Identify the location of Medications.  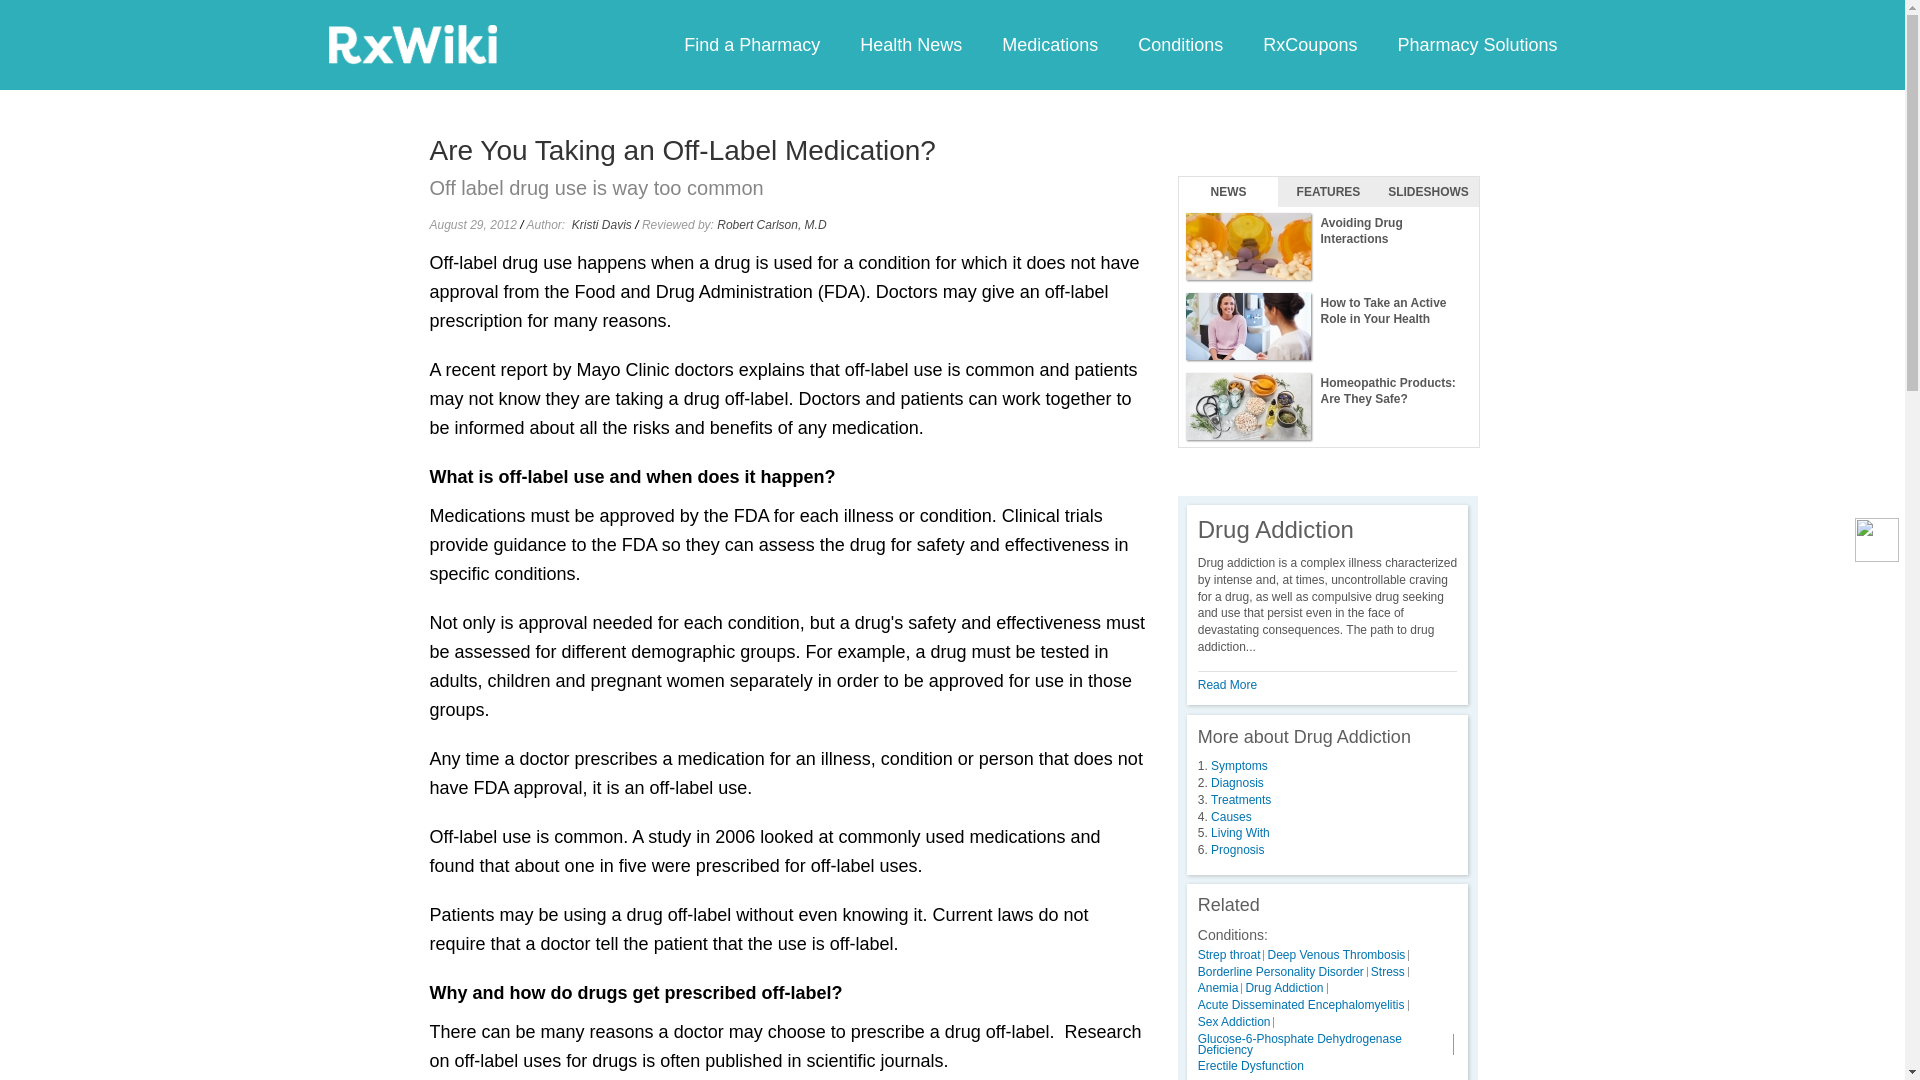
(1049, 44).